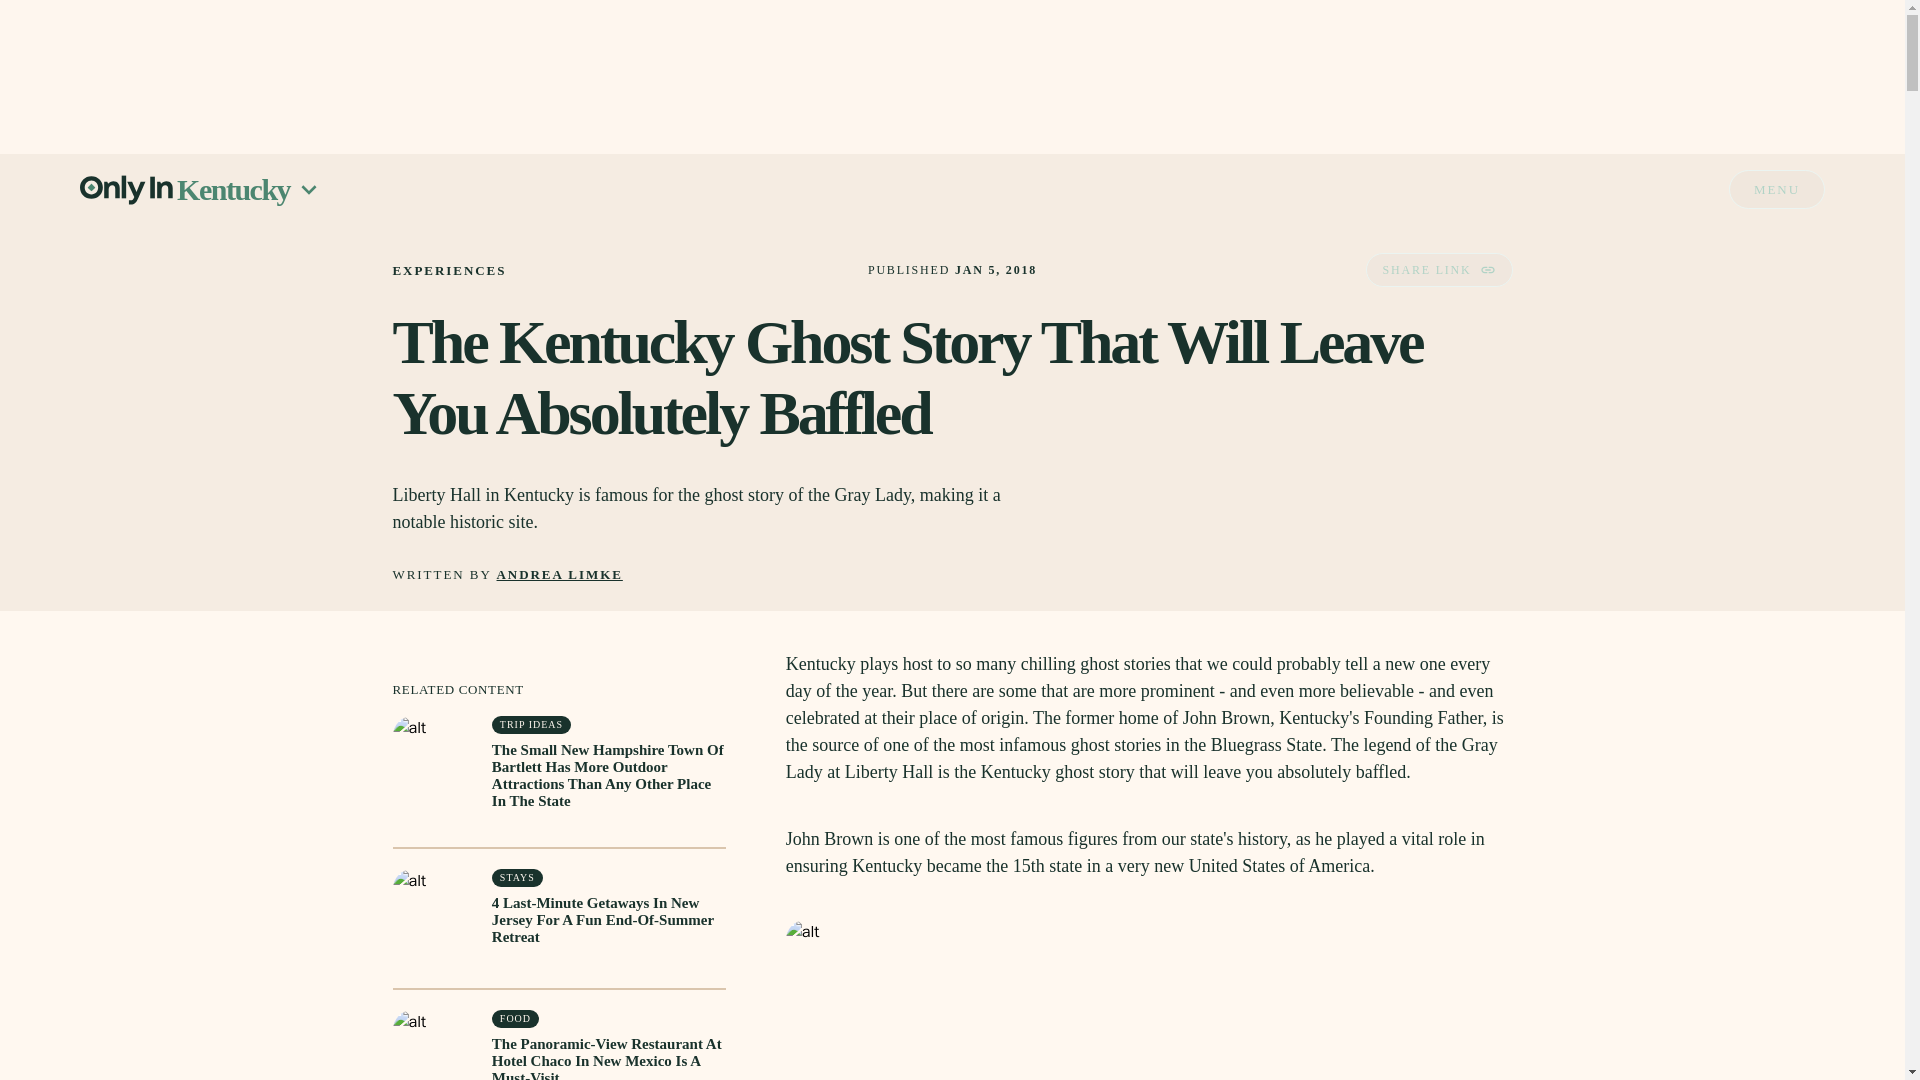 The image size is (1920, 1080). I want to click on SHARE LINK, so click(1438, 270).